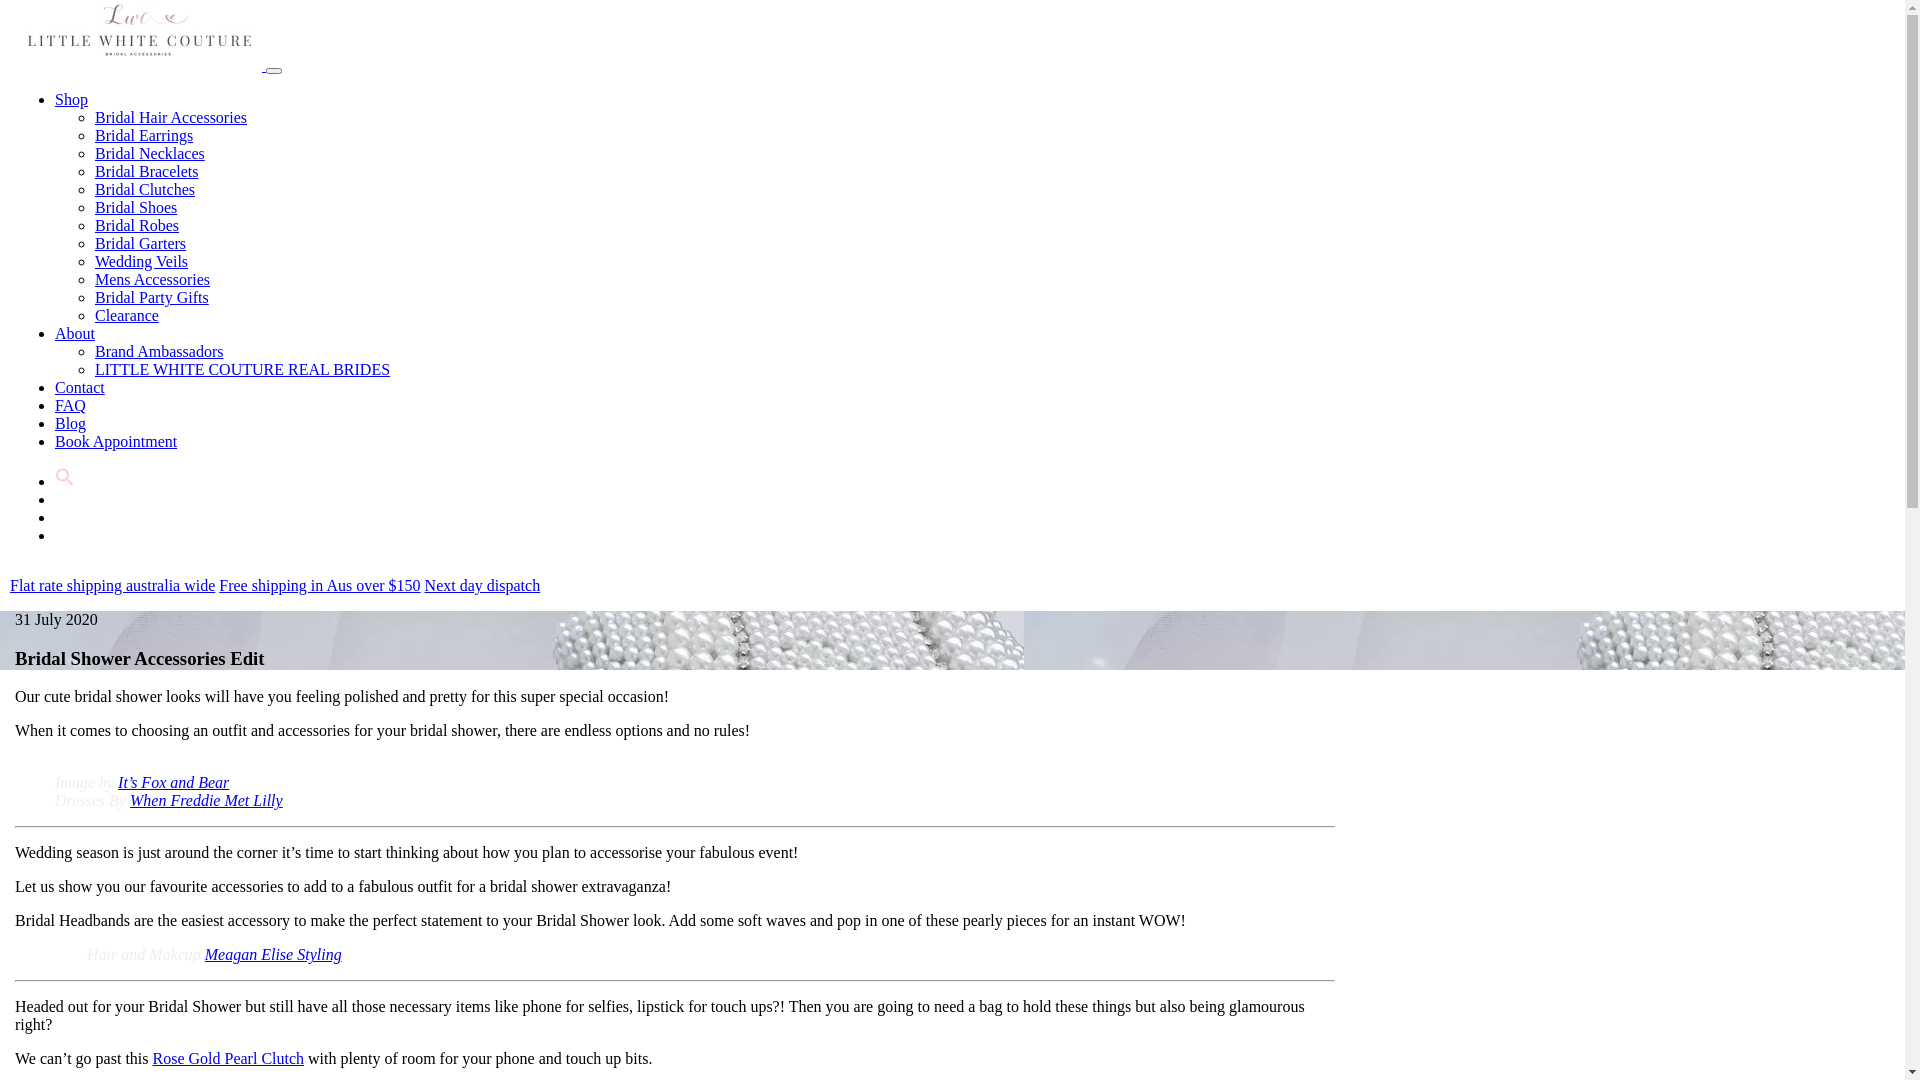  What do you see at coordinates (140, 244) in the screenshot?
I see `Bridal Garters` at bounding box center [140, 244].